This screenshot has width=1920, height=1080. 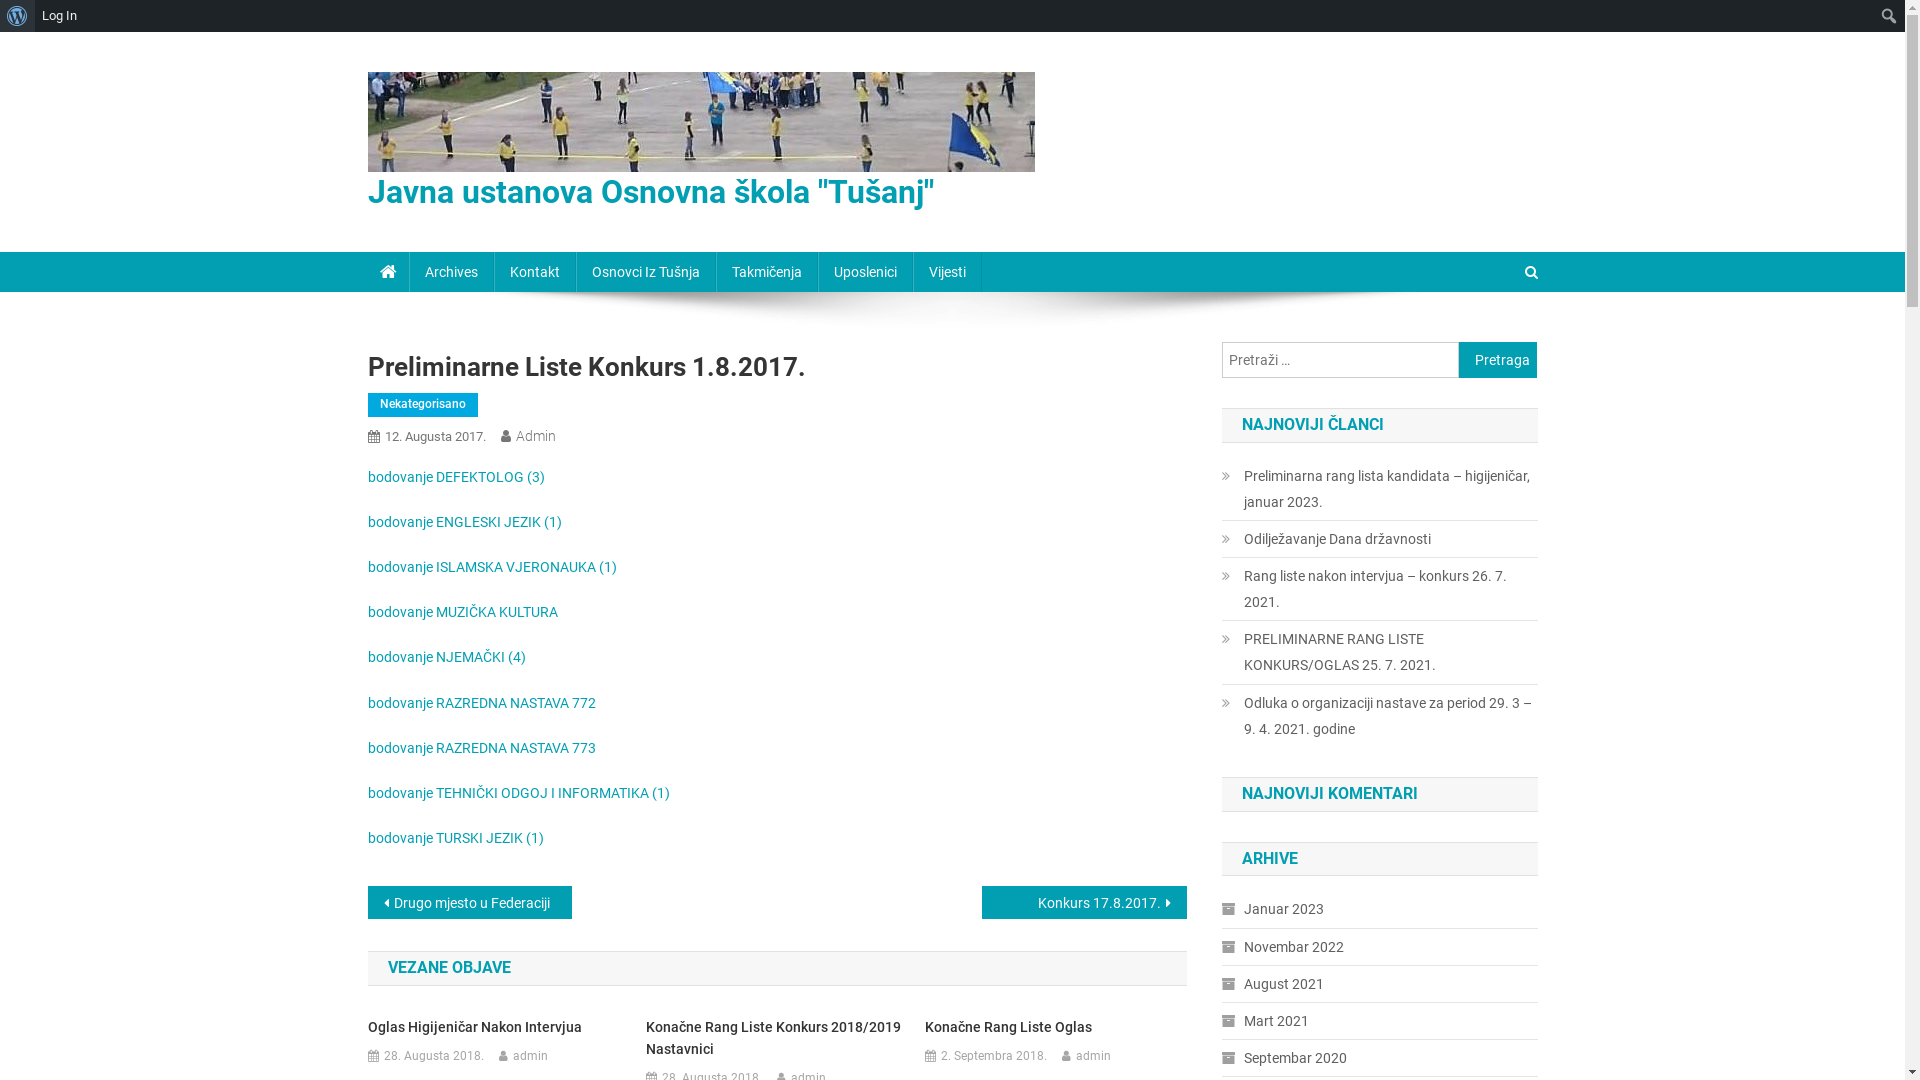 What do you see at coordinates (1380, 652) in the screenshot?
I see `PRELIMINARNE RANG LISTE KONKURS/OGLAS 25. 7. 2021.` at bounding box center [1380, 652].